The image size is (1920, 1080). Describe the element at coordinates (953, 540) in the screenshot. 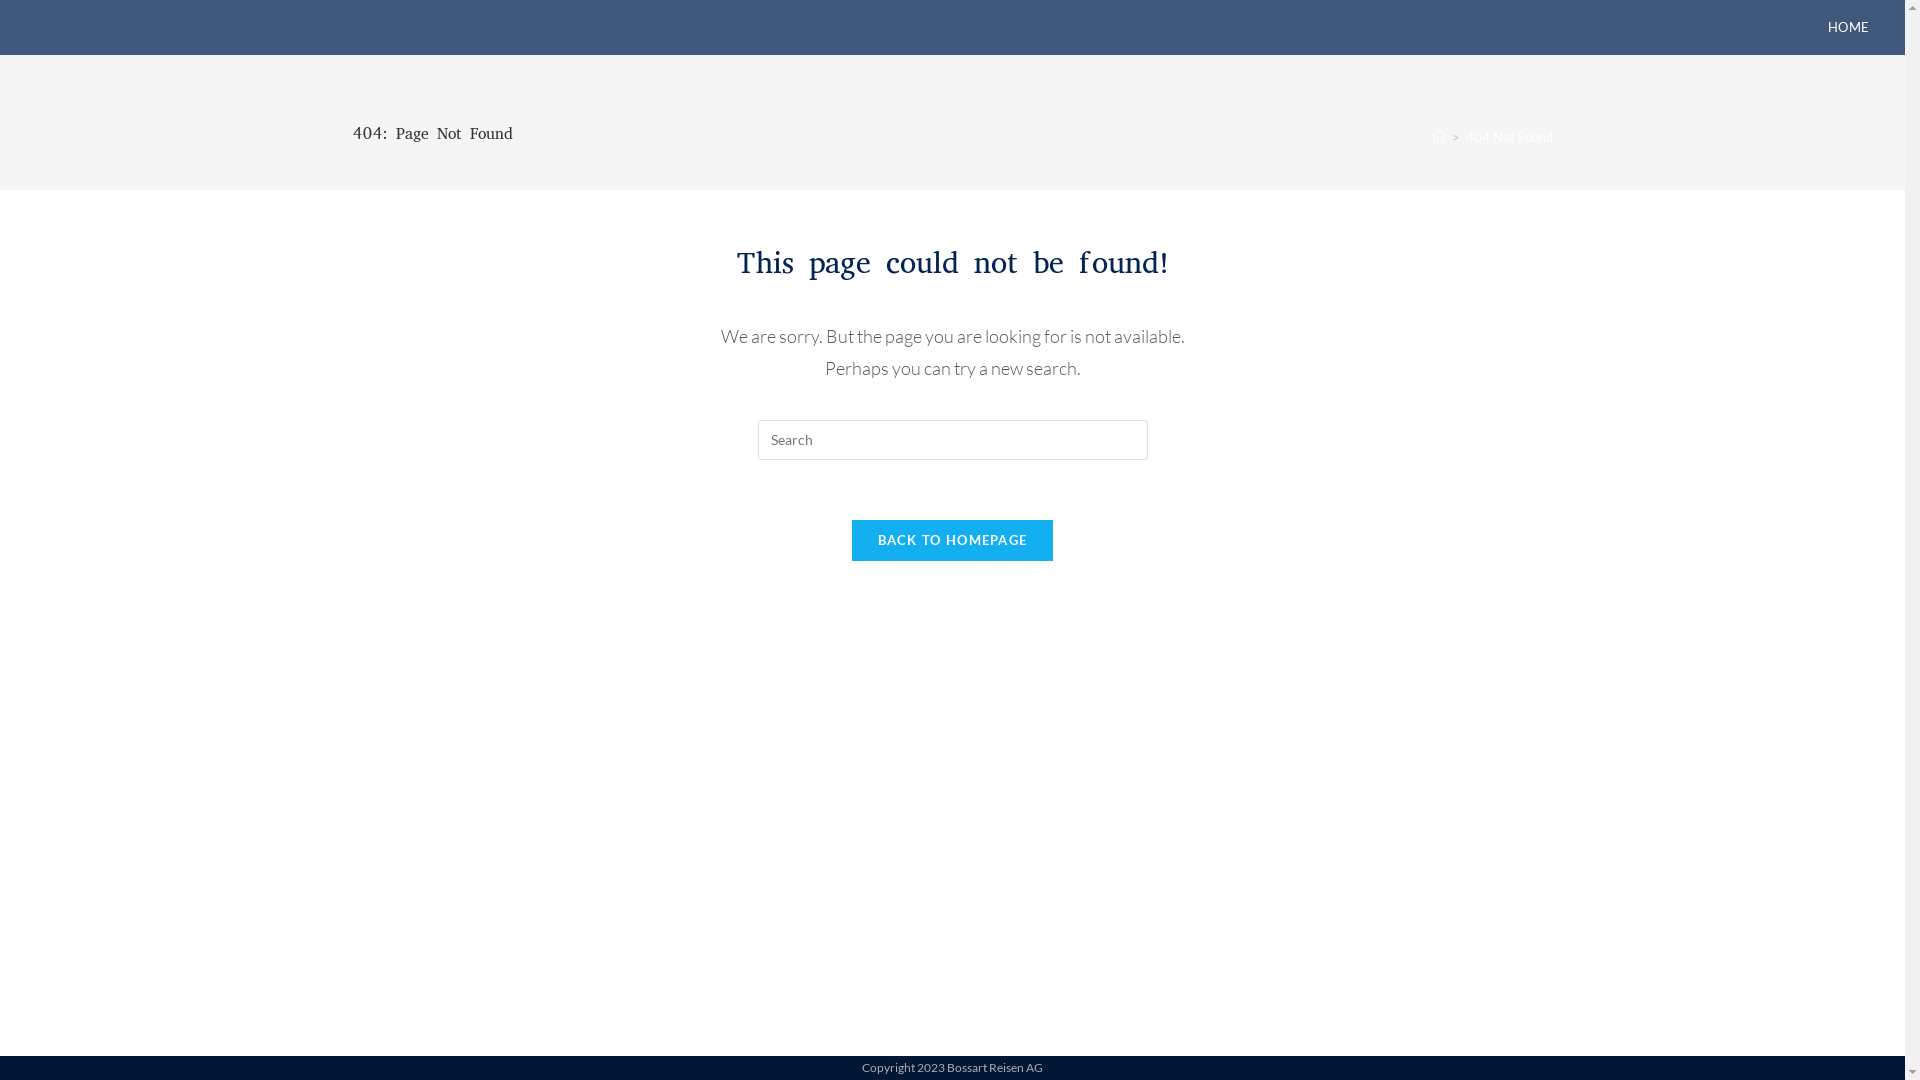

I see `BACK TO HOMEPAGE` at that location.